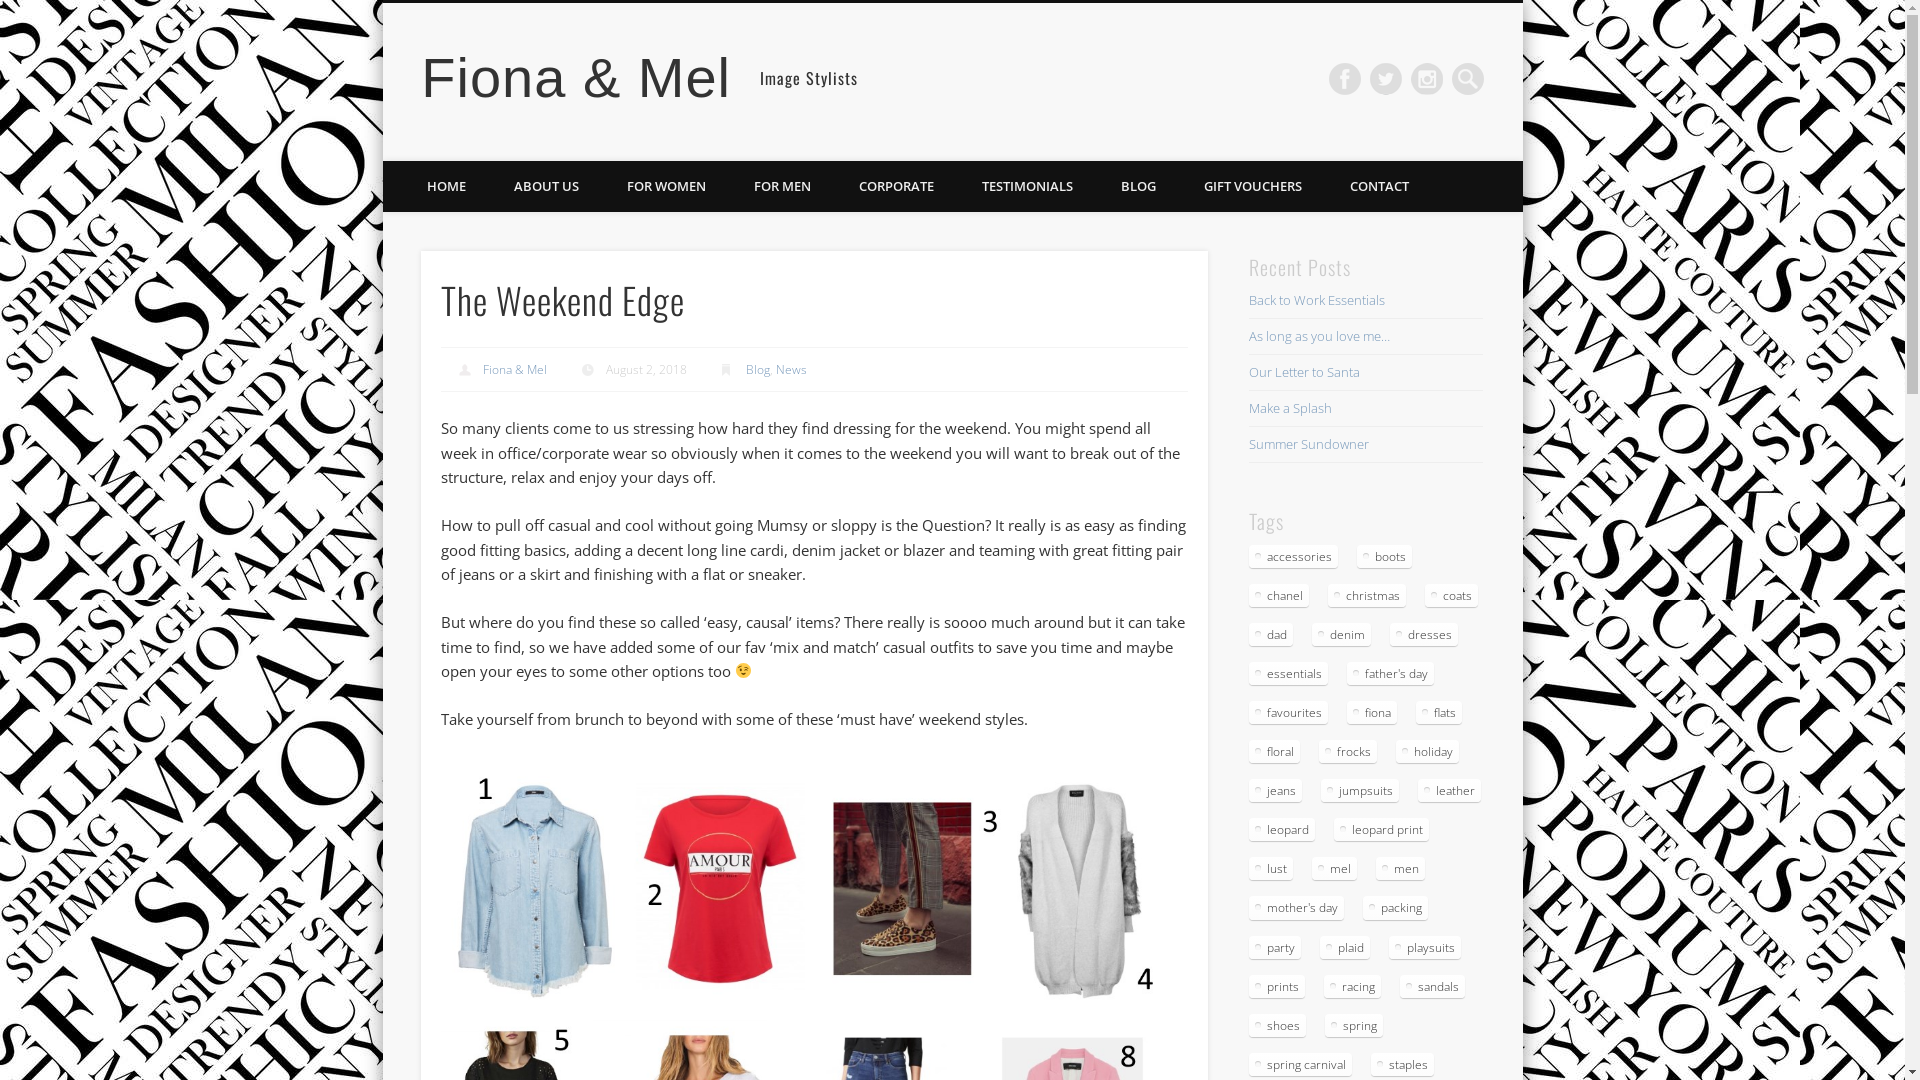  Describe the element at coordinates (1432, 986) in the screenshot. I see `sandals` at that location.